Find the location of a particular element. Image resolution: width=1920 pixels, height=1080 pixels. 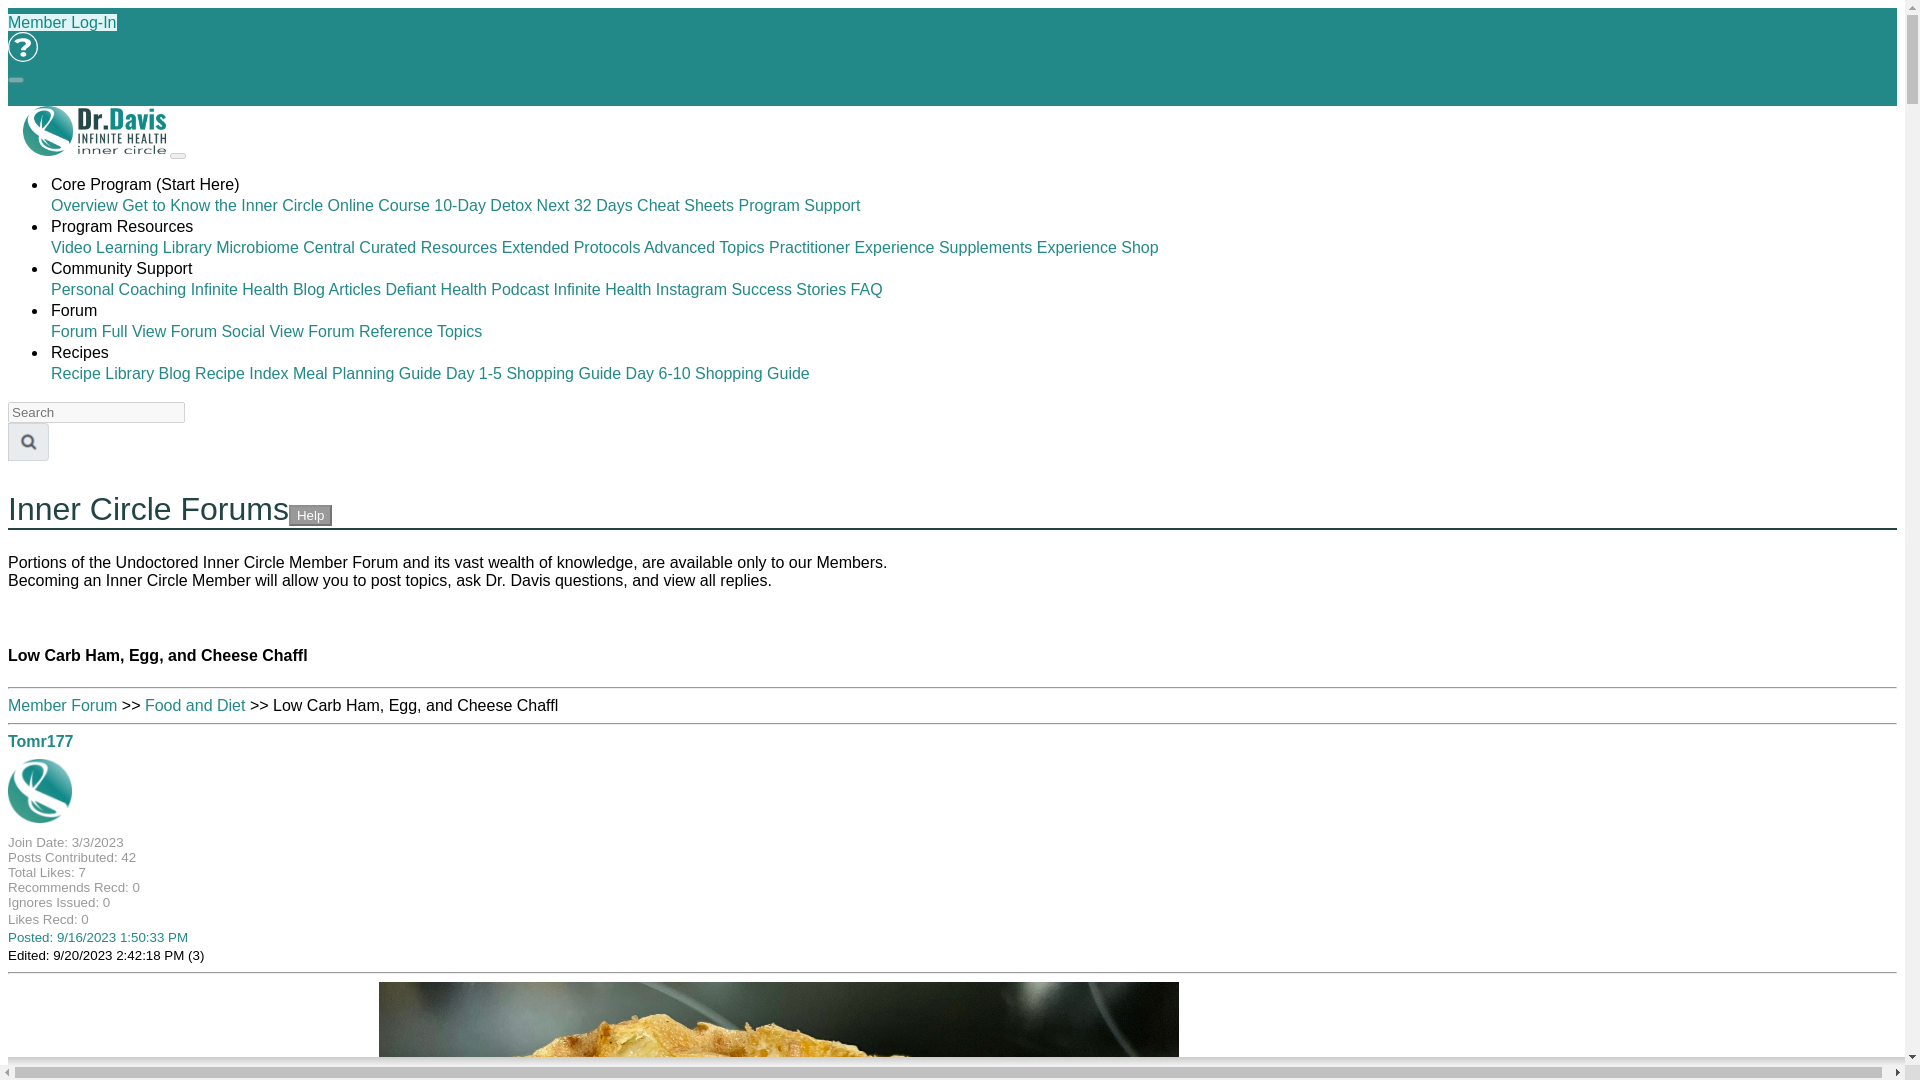

Cheat Sheets is located at coordinates (685, 204).